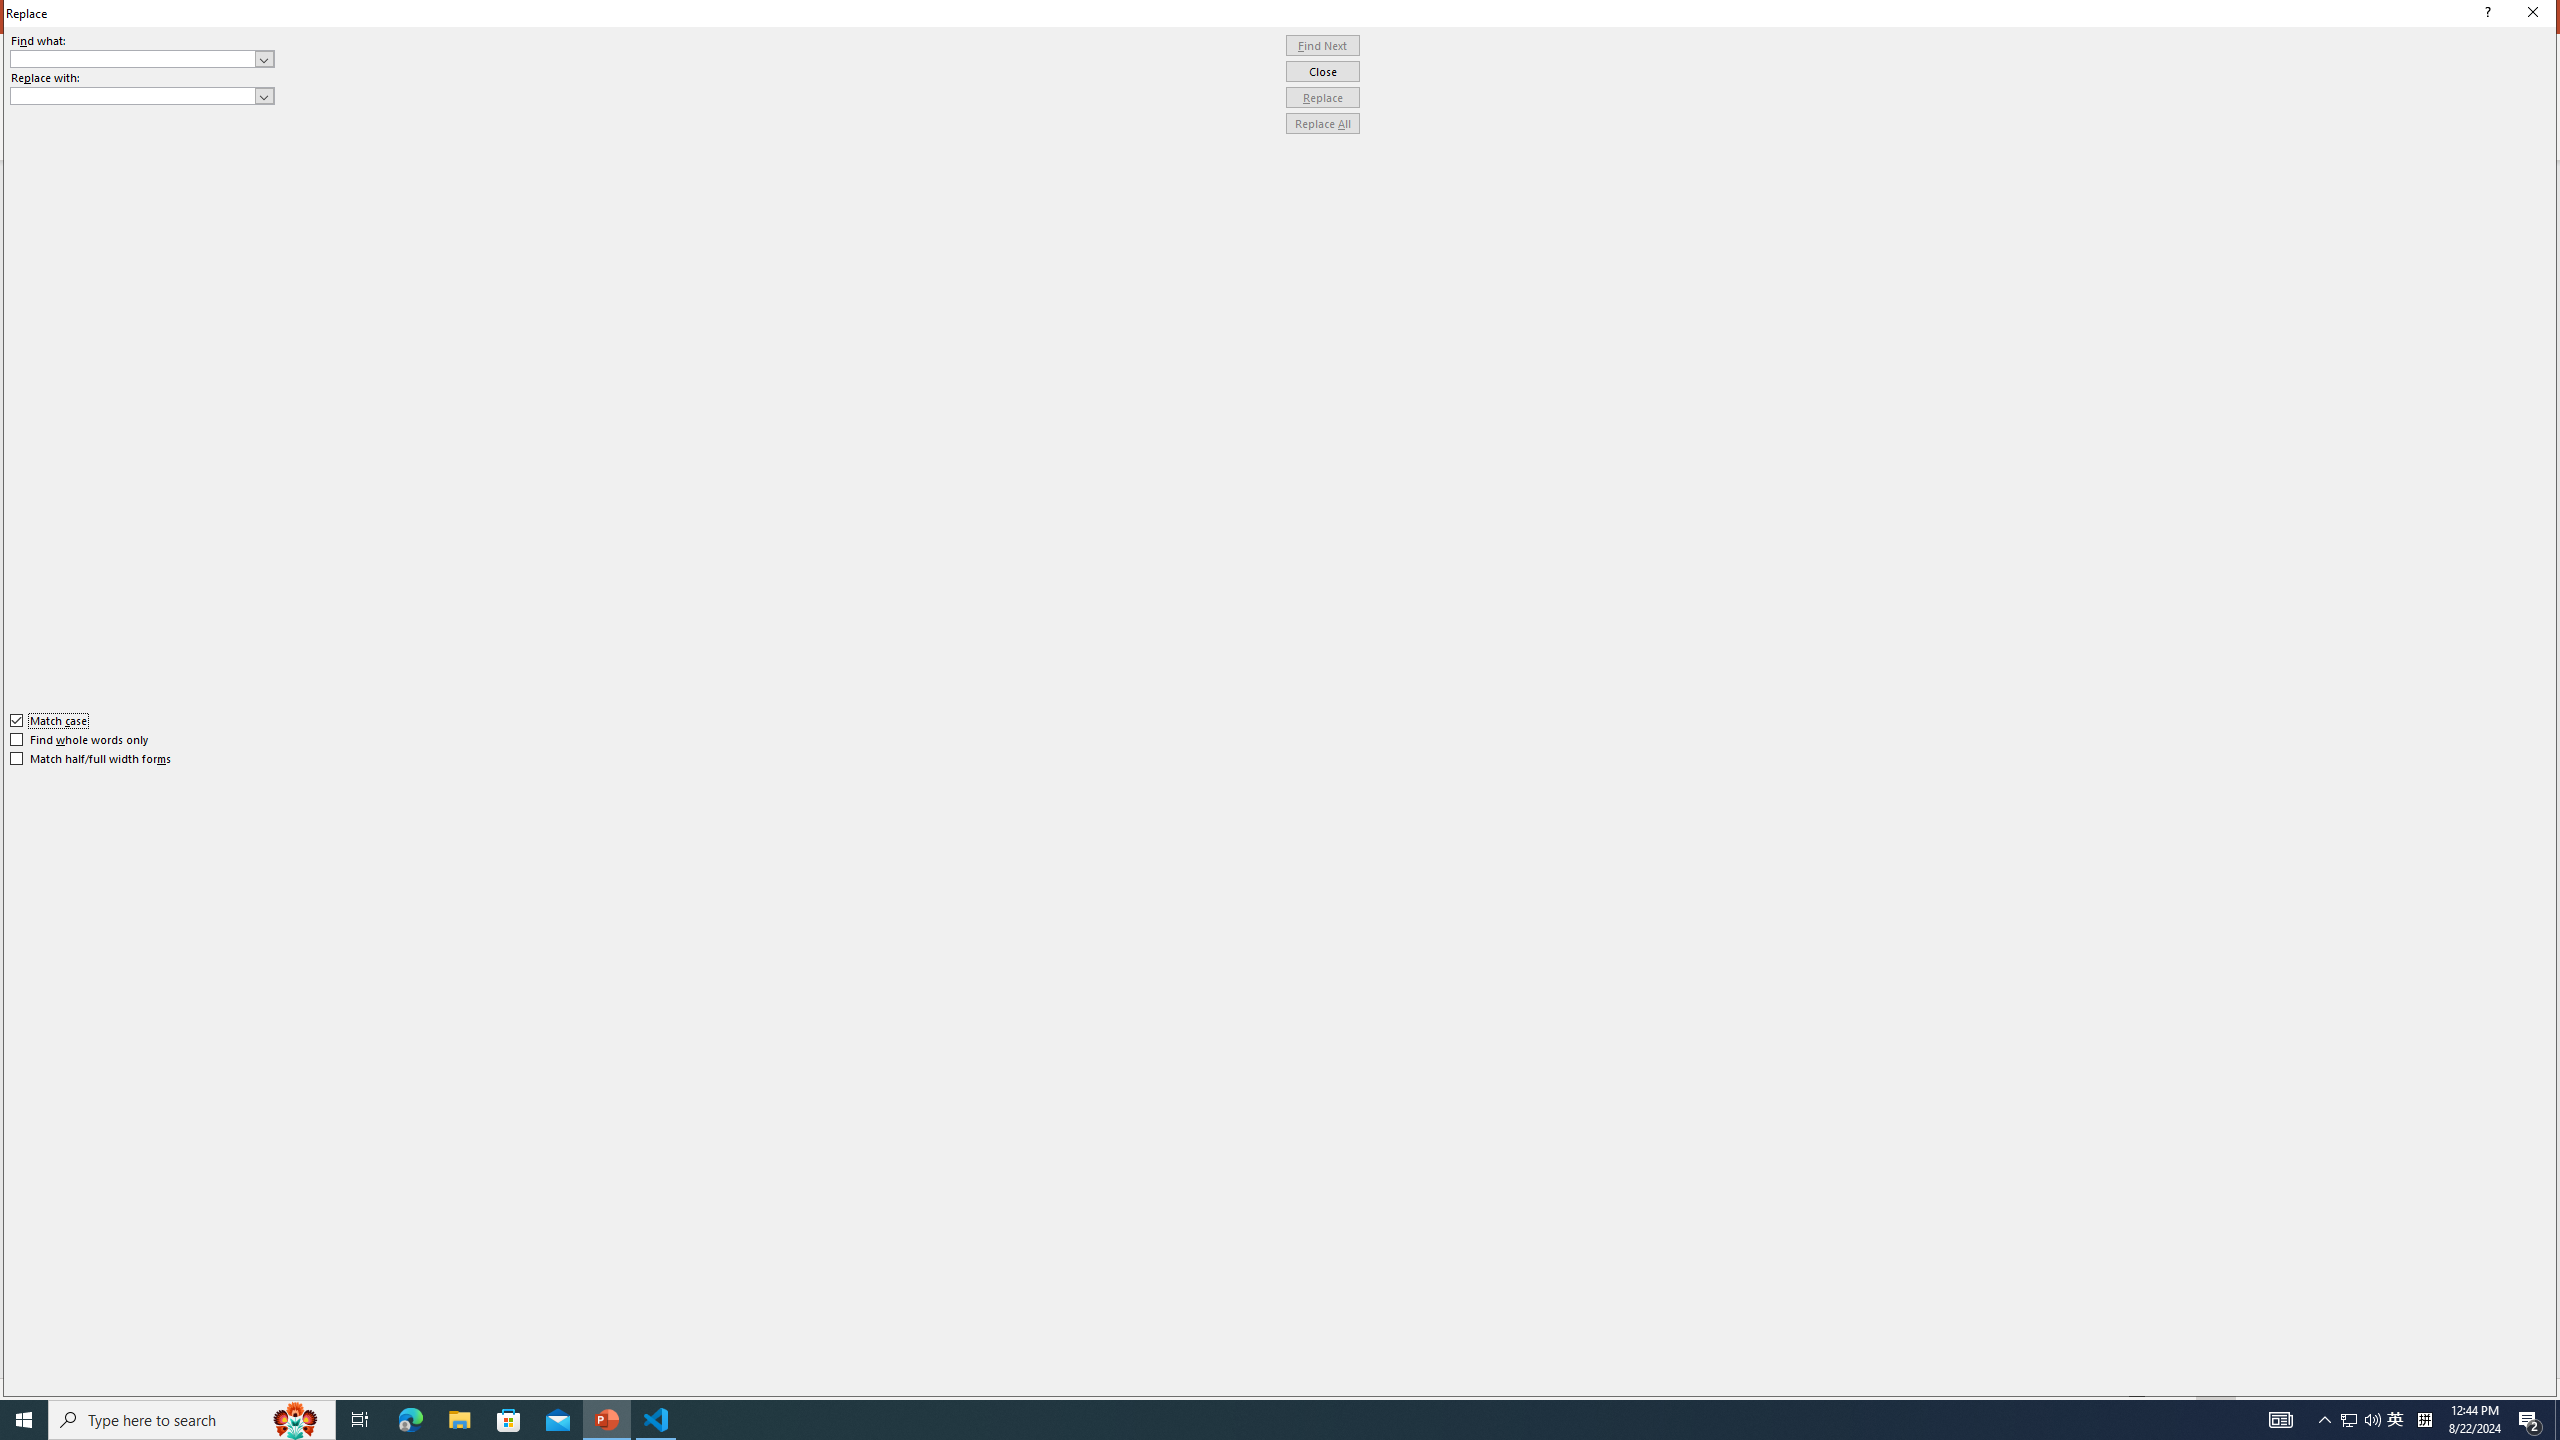 The width and height of the screenshot is (2560, 1440). Describe the element at coordinates (1323, 124) in the screenshot. I see `Replace All` at that location.